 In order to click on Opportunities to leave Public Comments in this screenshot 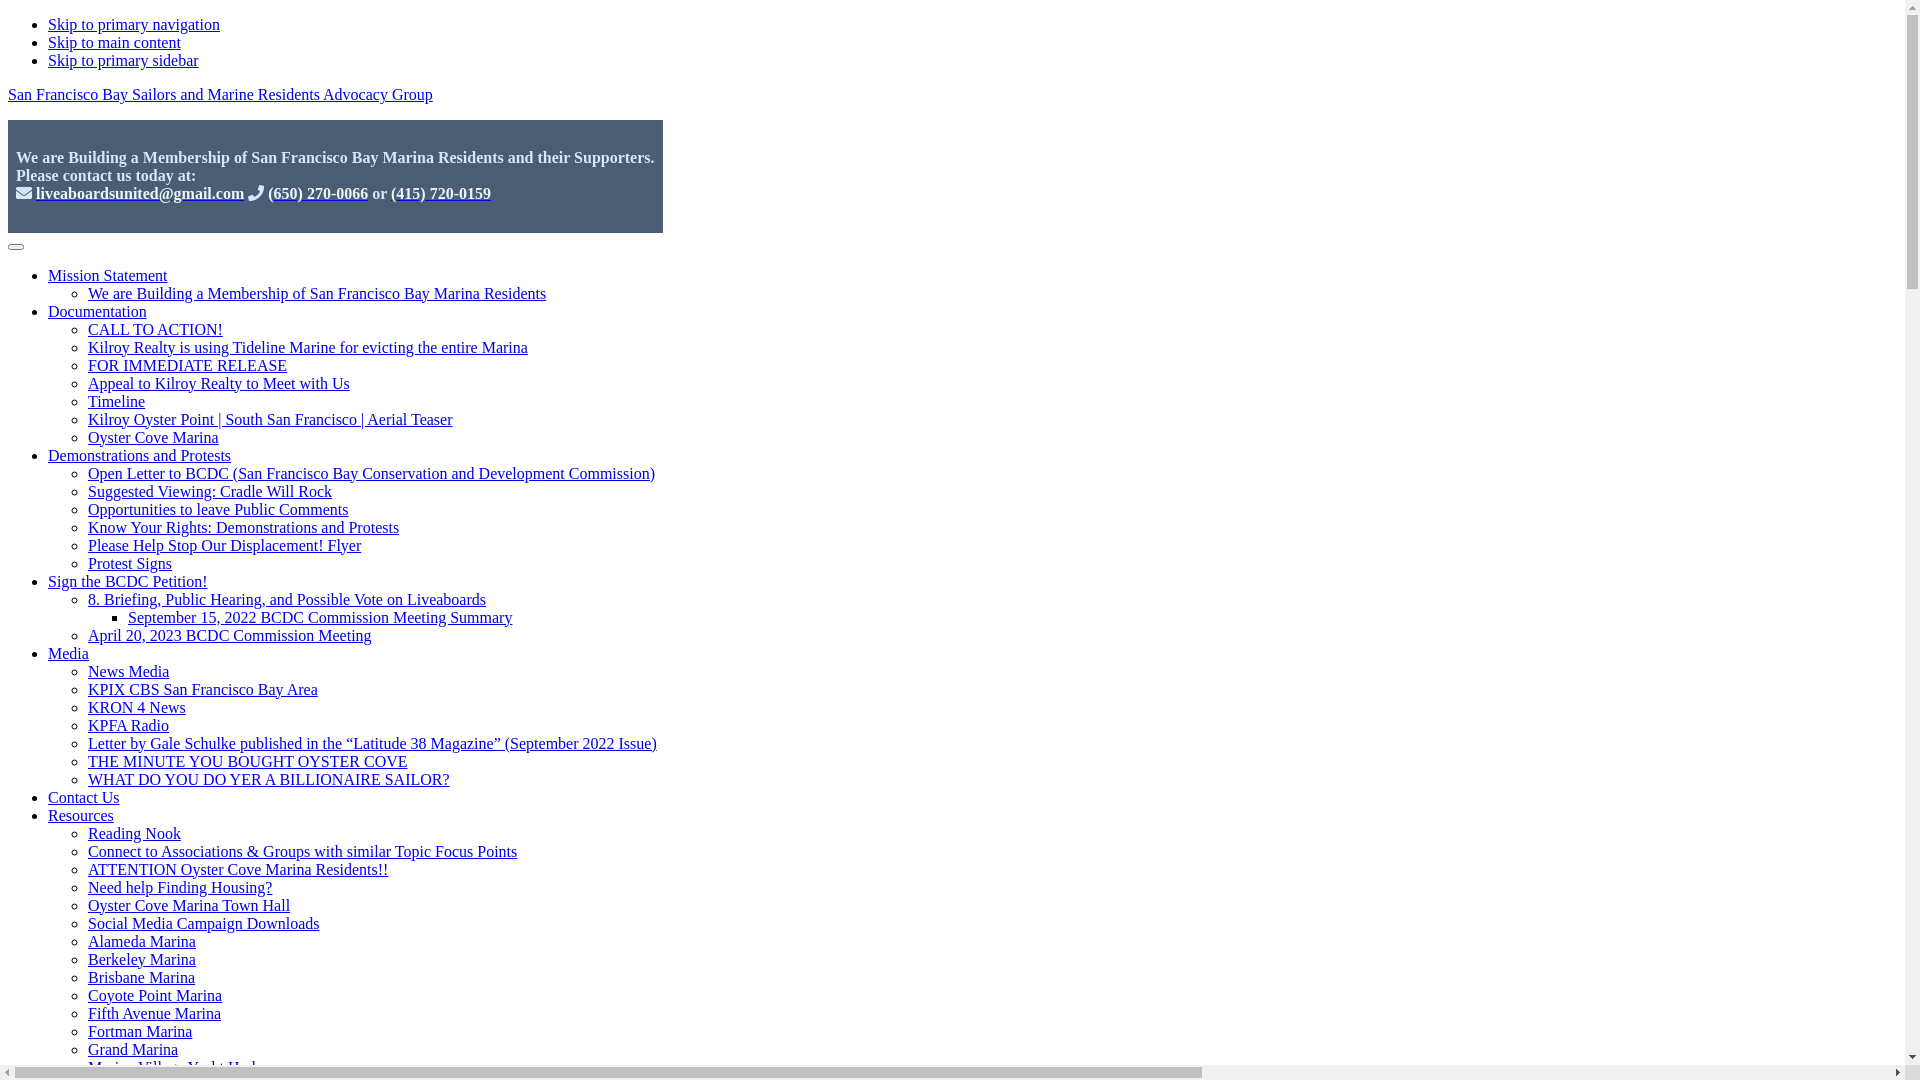, I will do `click(218, 510)`.